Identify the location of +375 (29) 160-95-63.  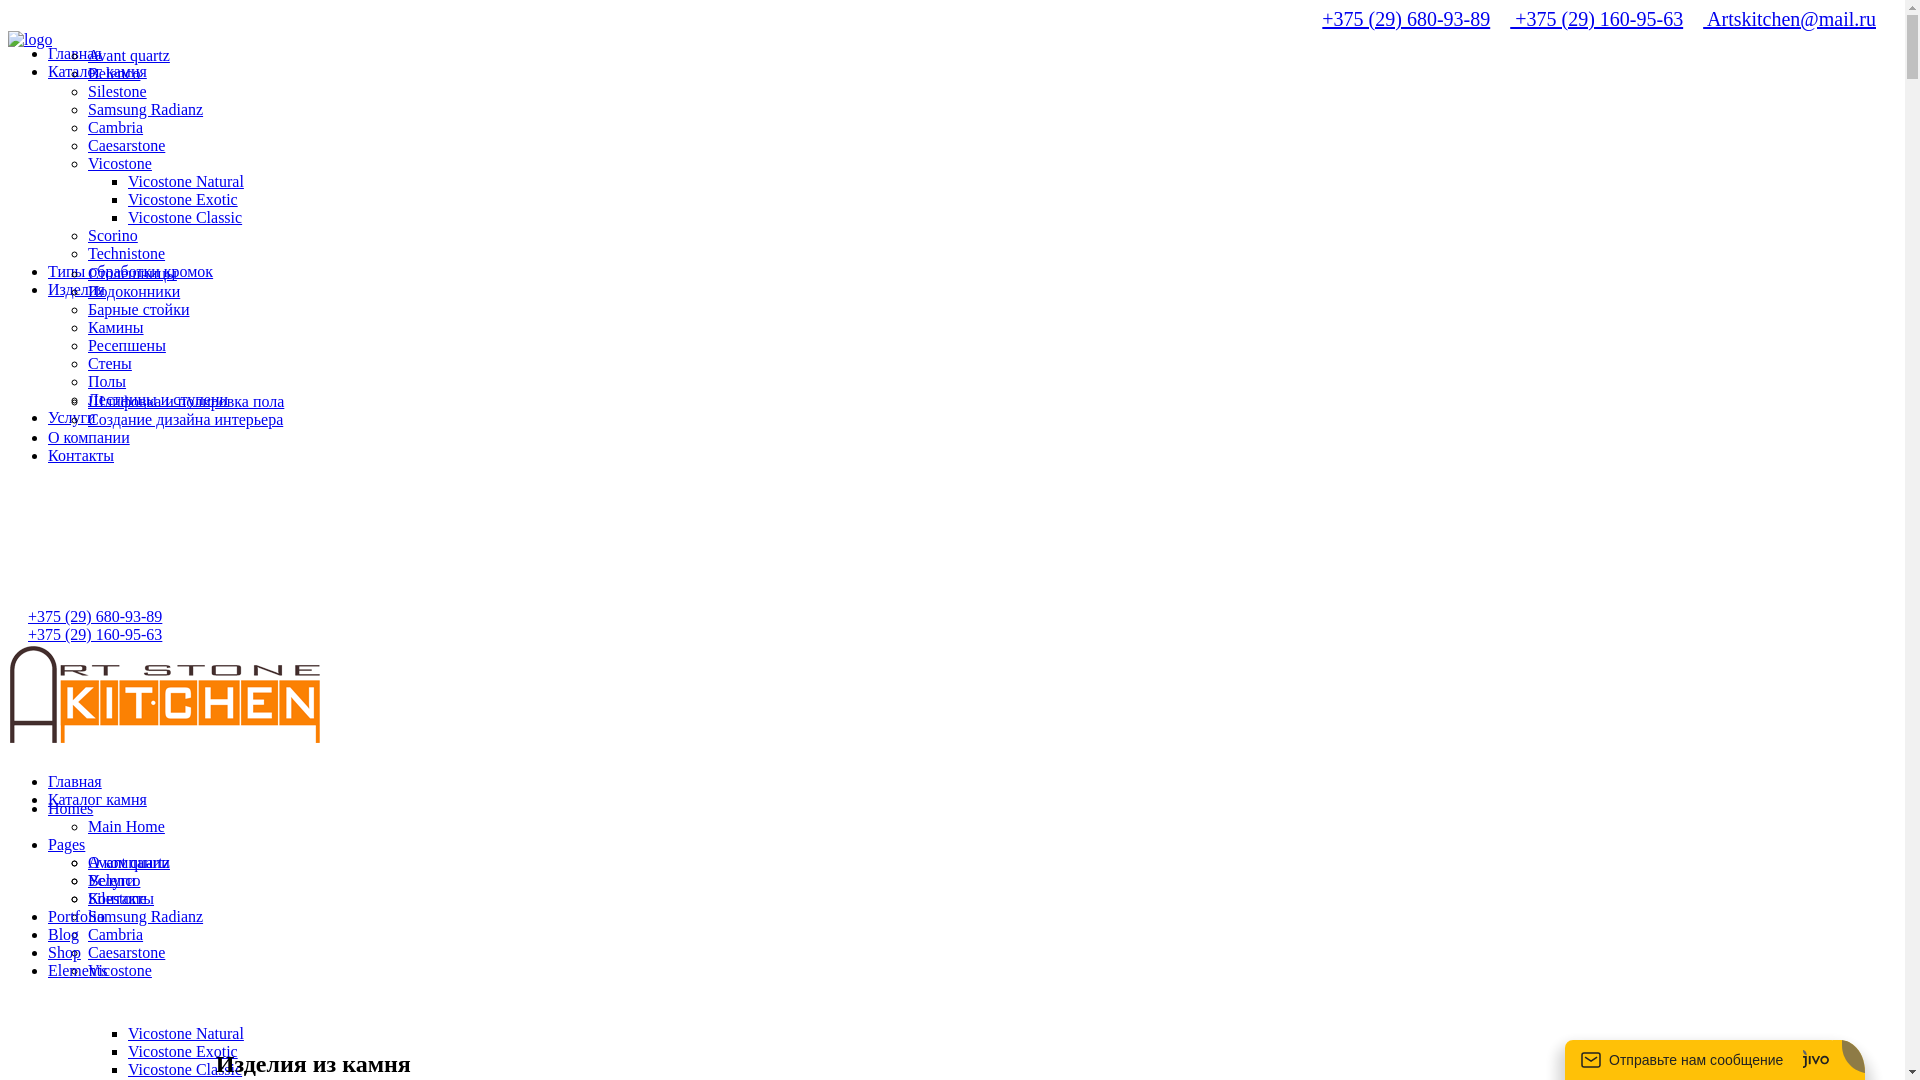
(95, 634).